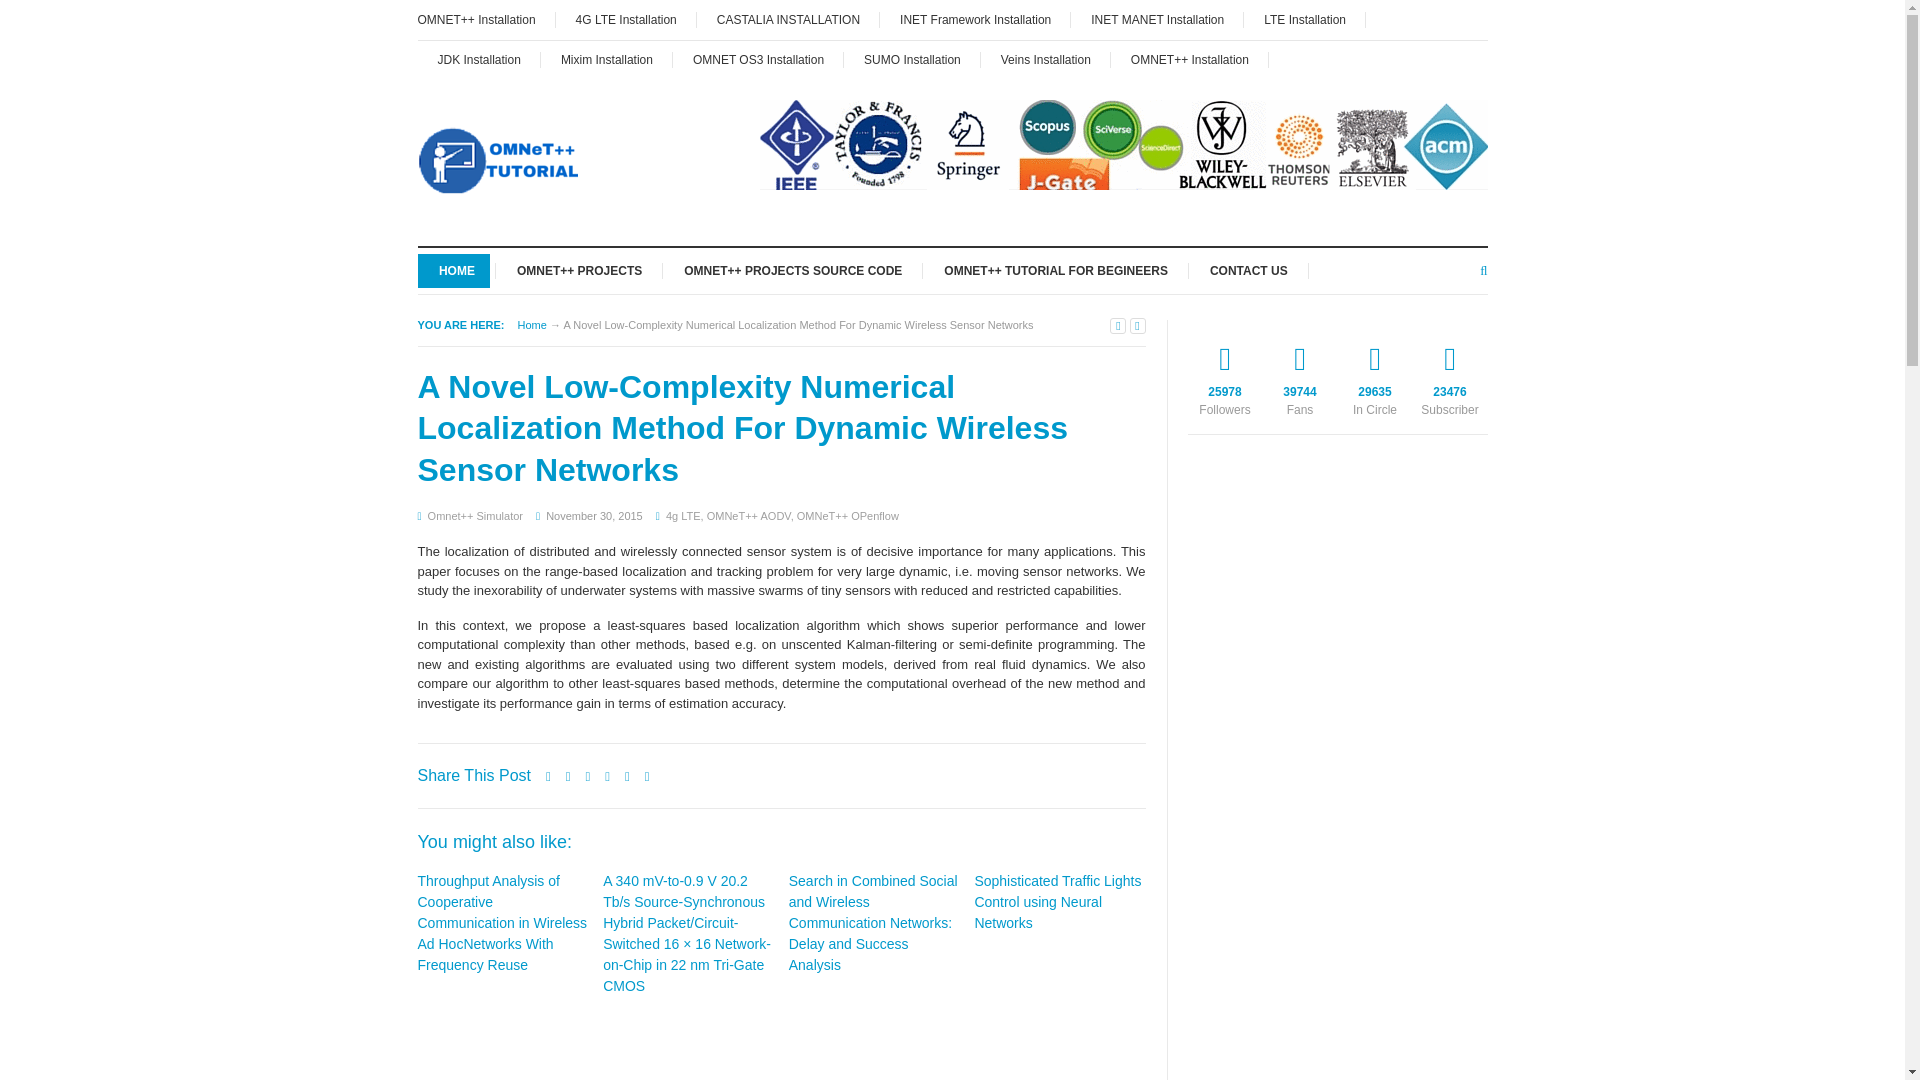  What do you see at coordinates (1117, 325) in the screenshot?
I see `Previous Post` at bounding box center [1117, 325].